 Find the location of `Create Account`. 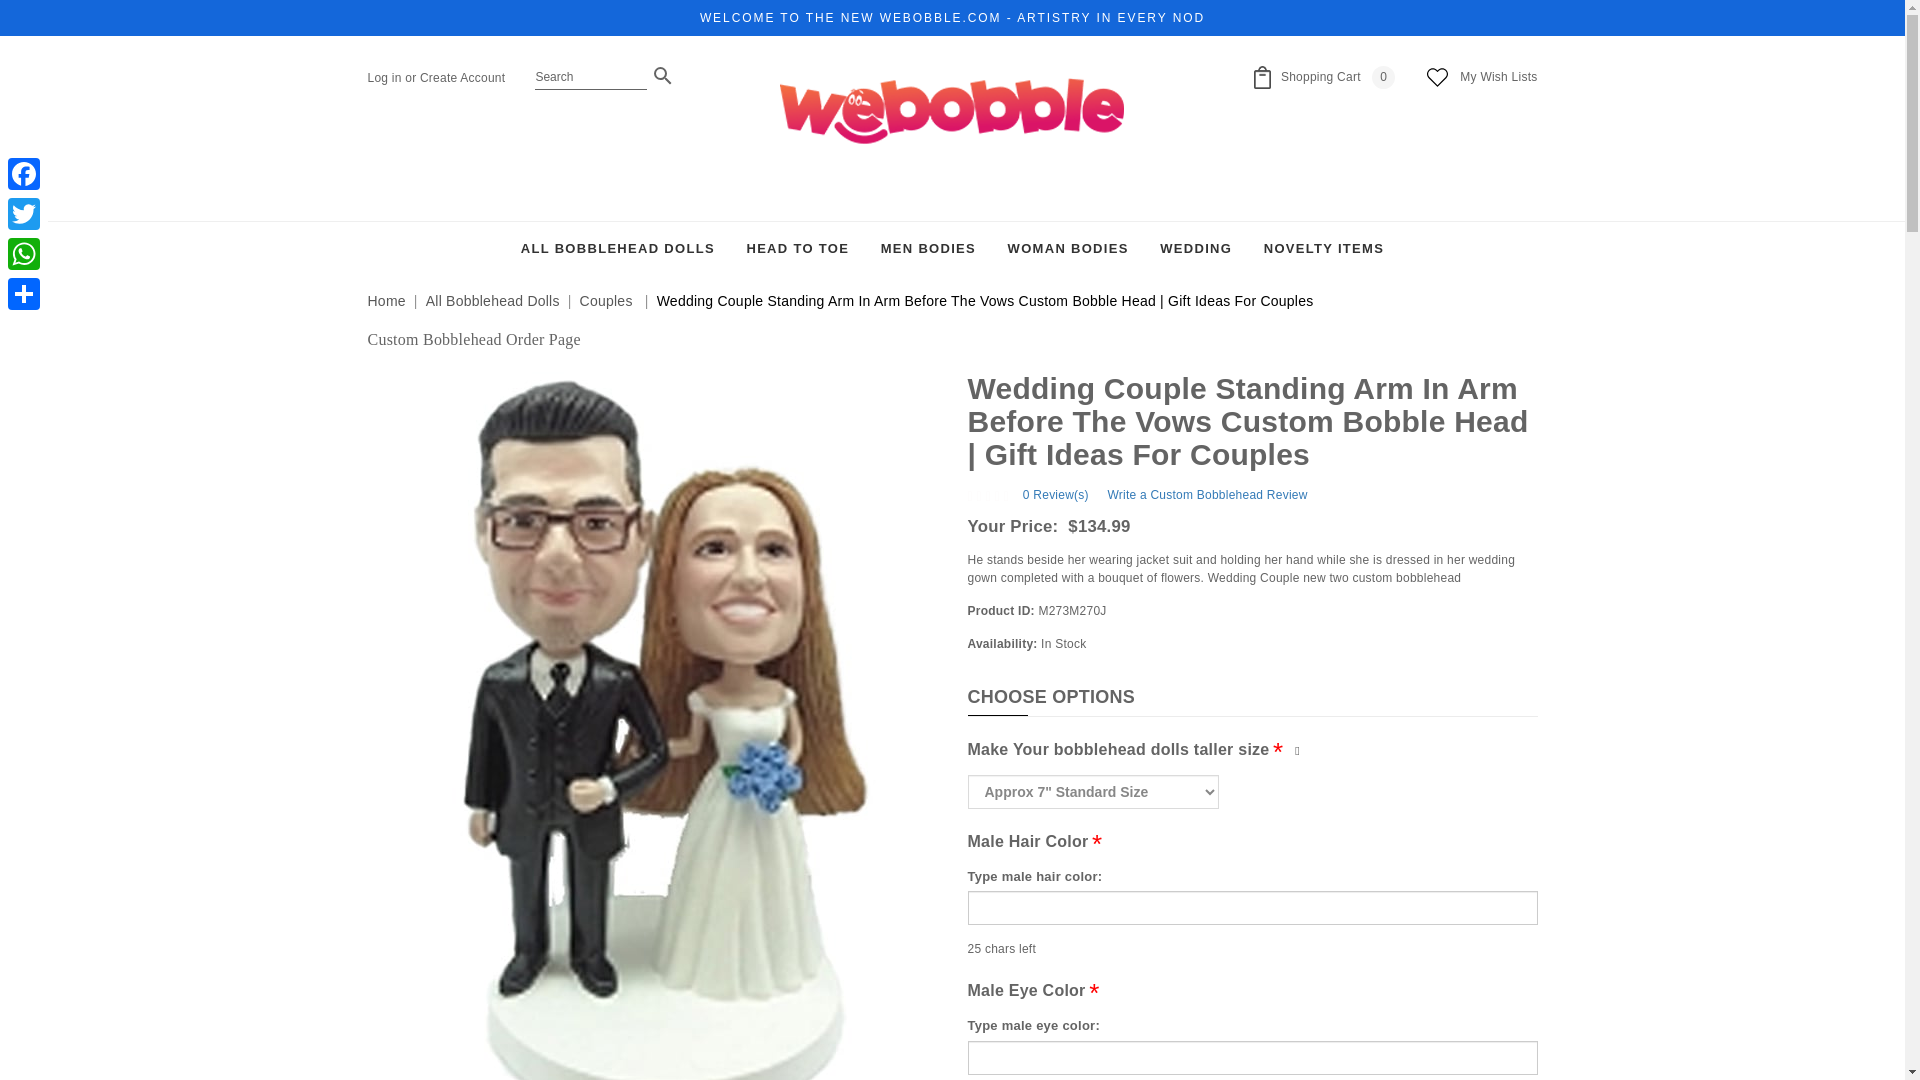

Create Account is located at coordinates (462, 78).